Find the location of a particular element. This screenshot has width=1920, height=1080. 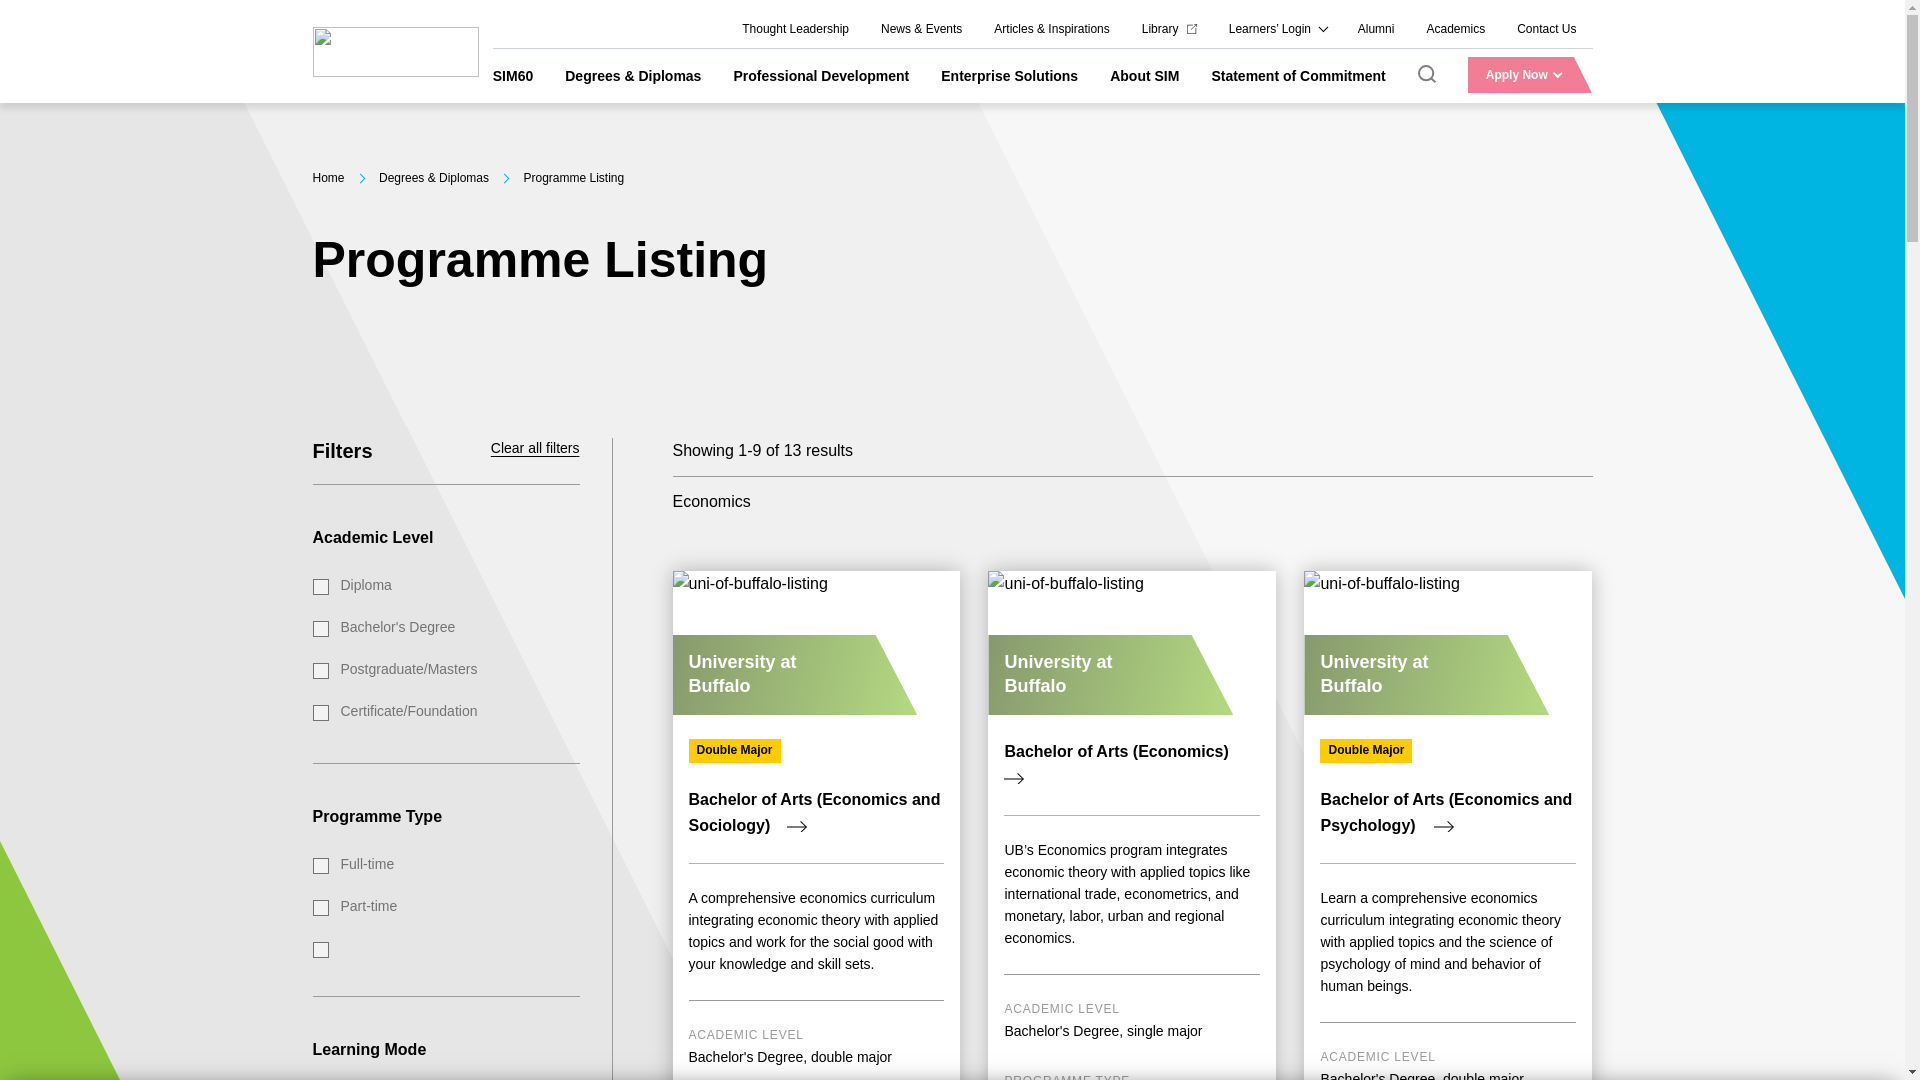

Contact Us is located at coordinates (1546, 29).